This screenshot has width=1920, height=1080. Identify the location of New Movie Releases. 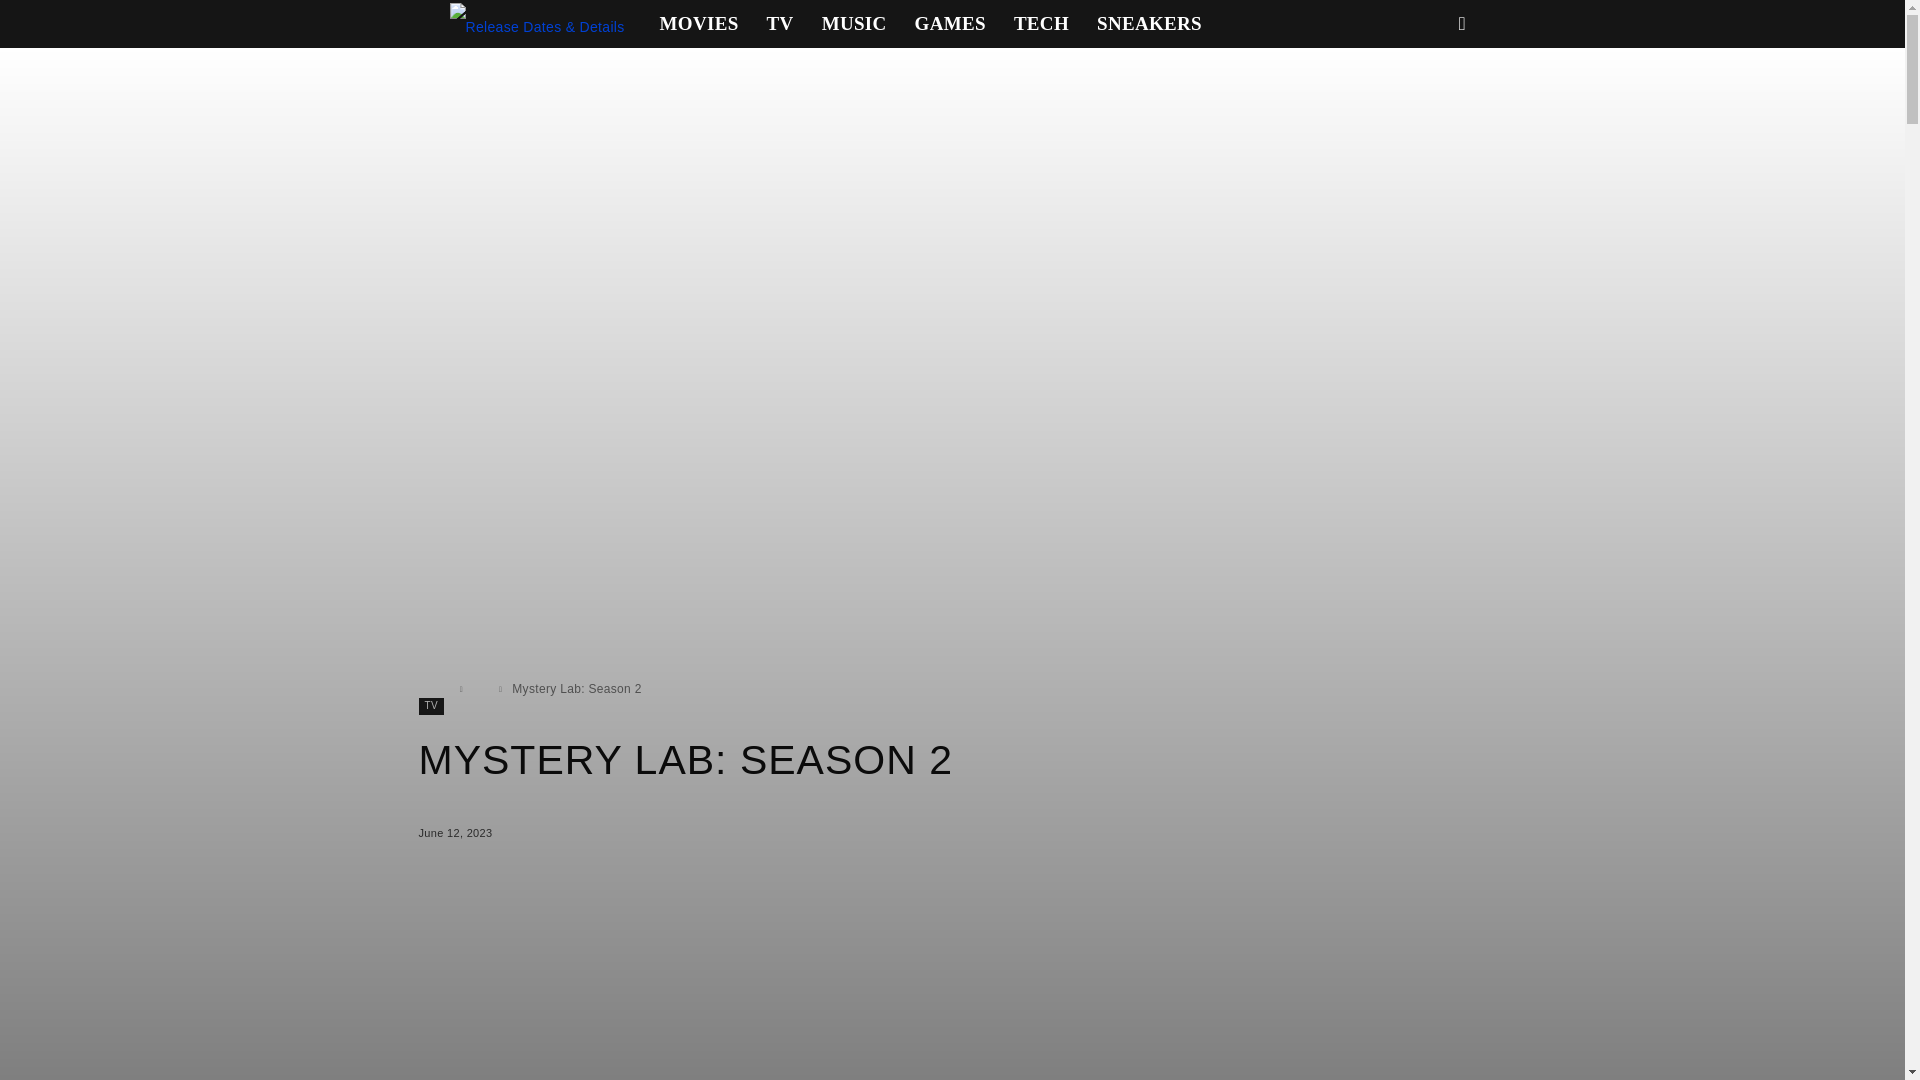
(698, 24).